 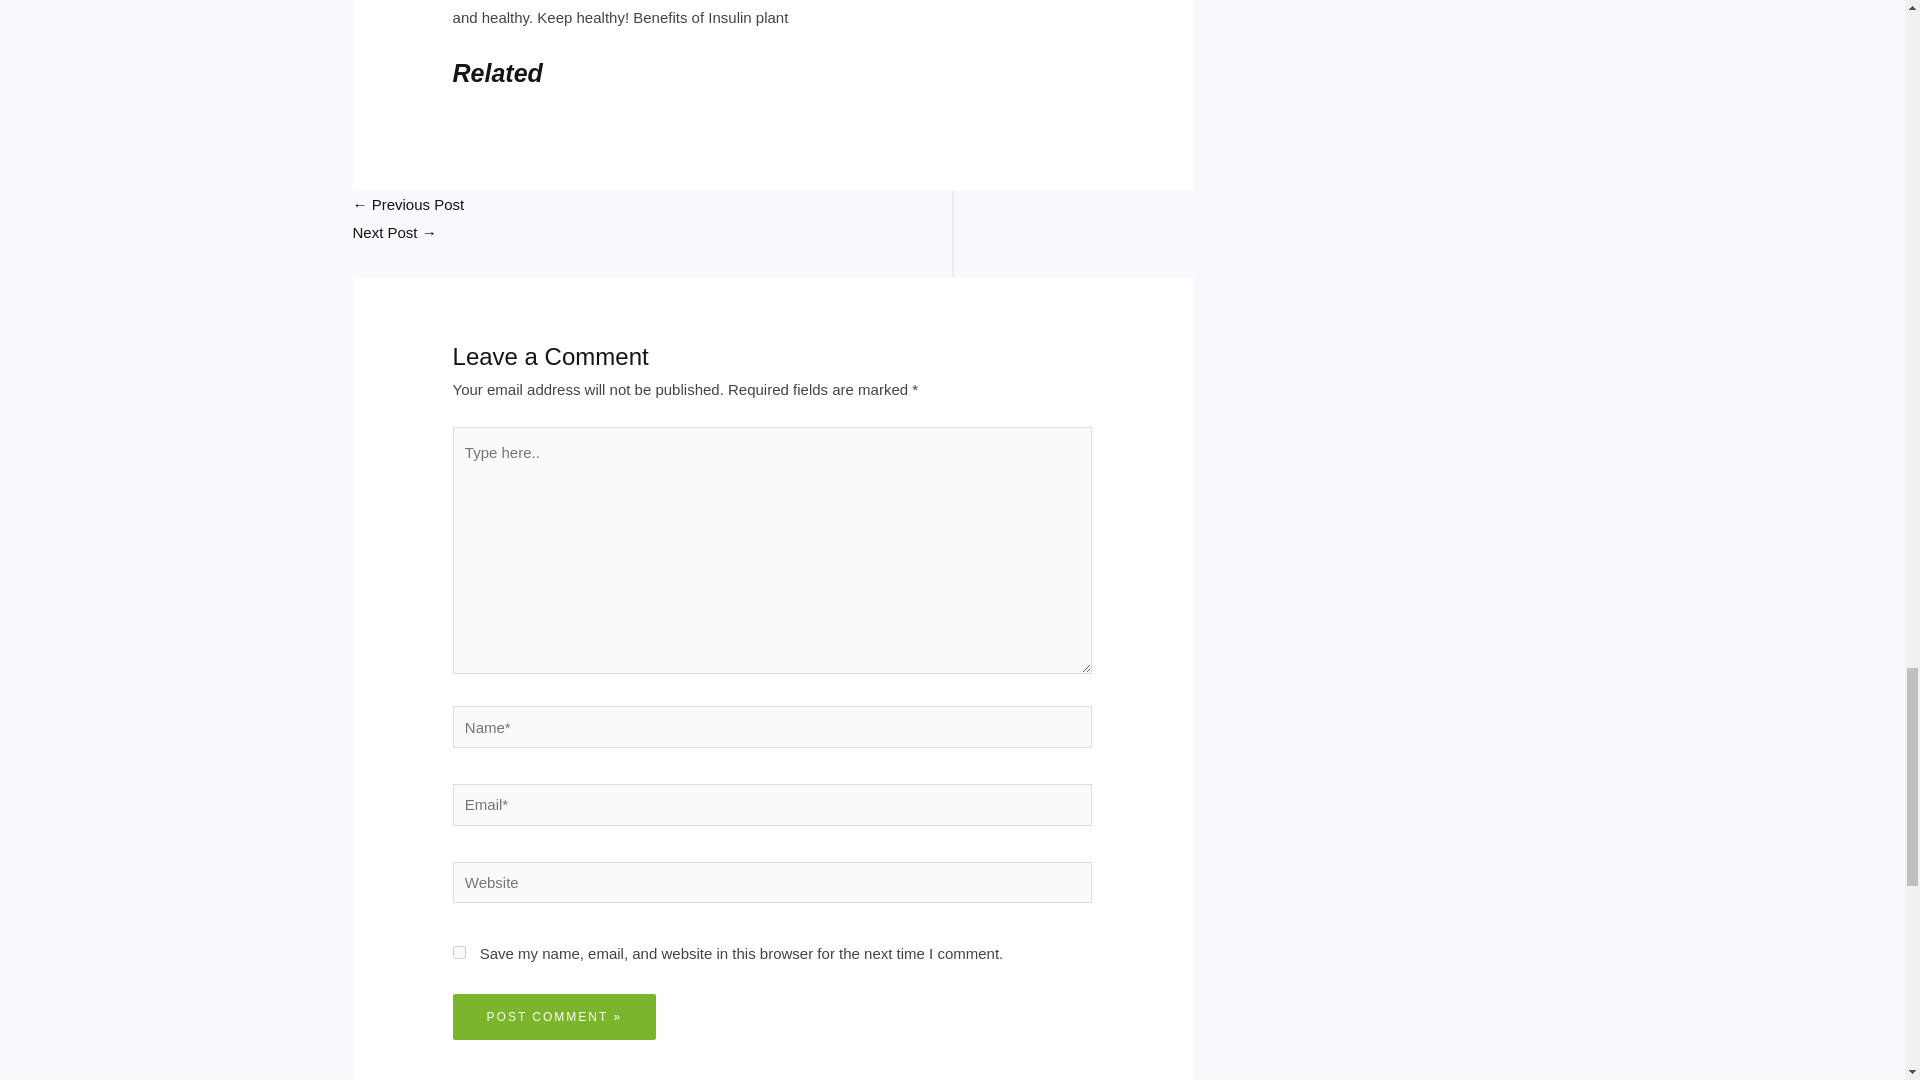 I want to click on yes, so click(x=460, y=952).